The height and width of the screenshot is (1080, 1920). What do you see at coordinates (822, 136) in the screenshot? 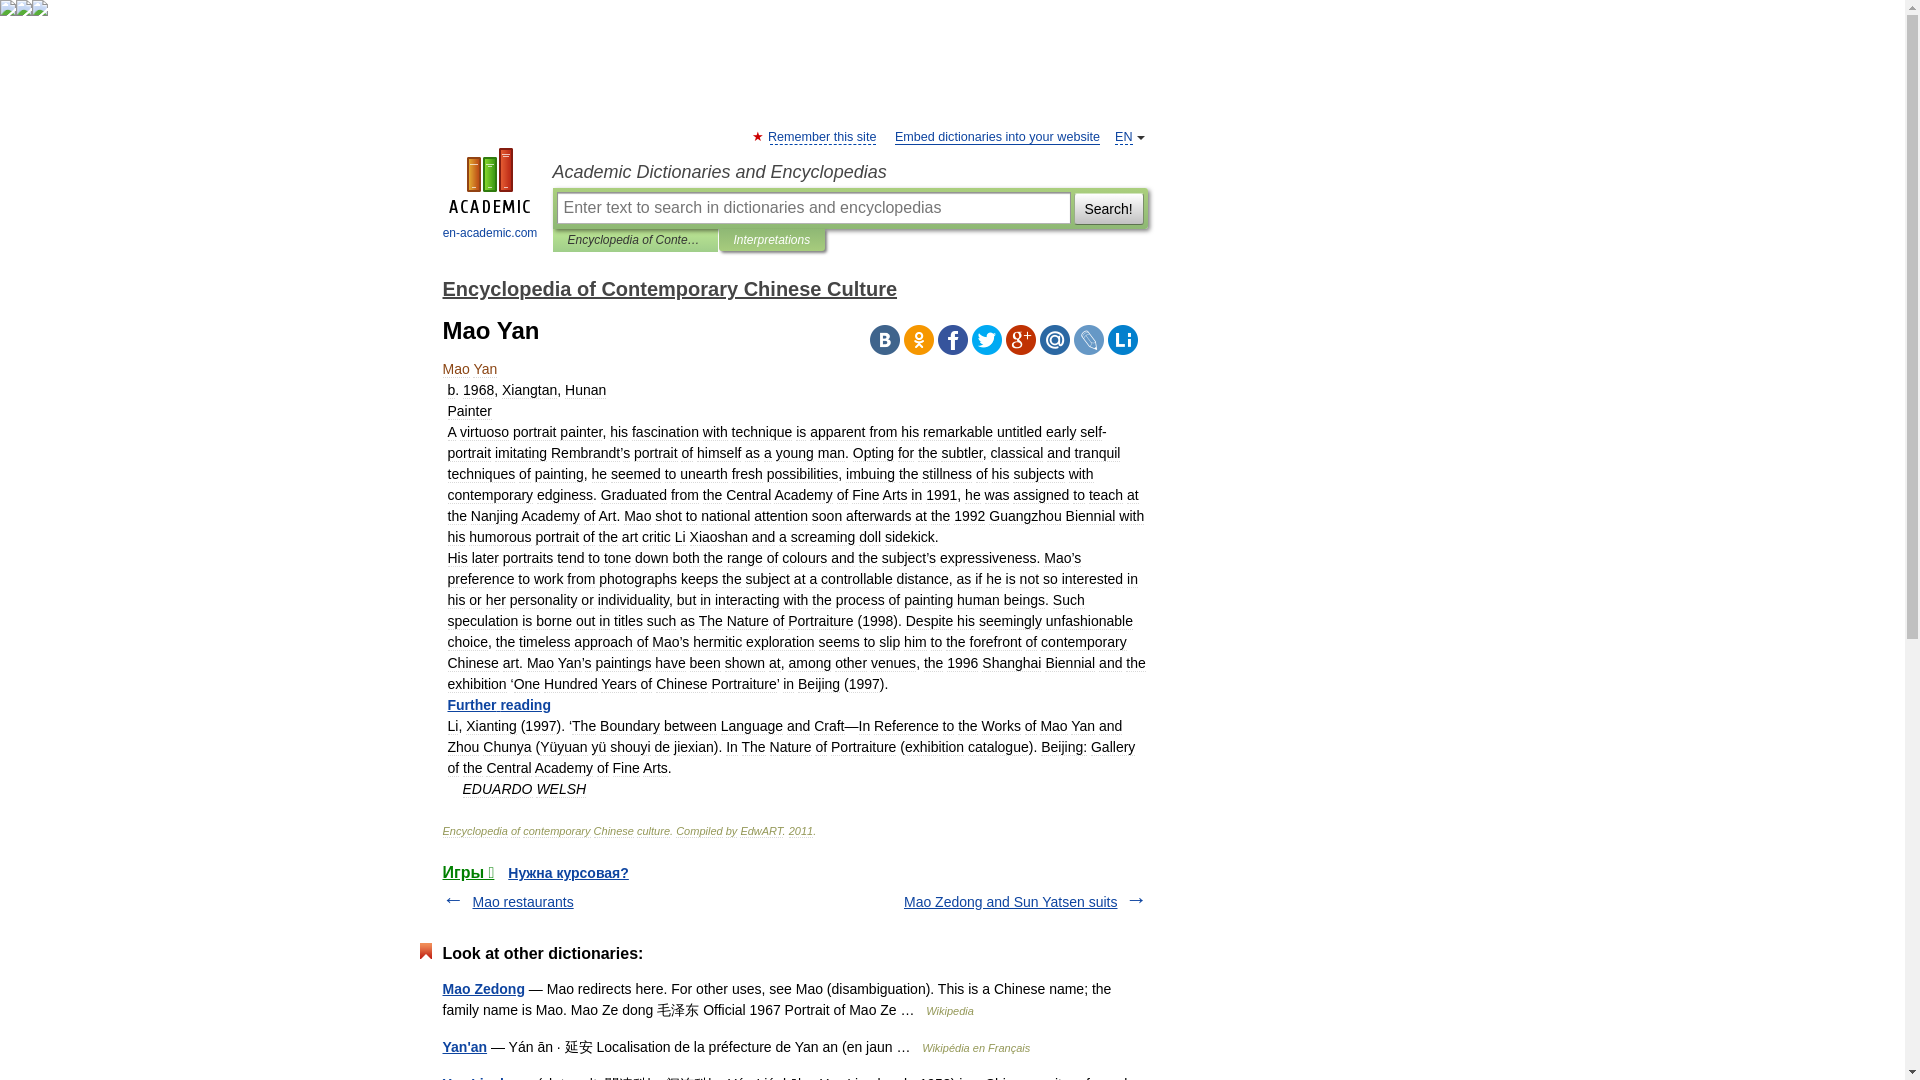
I see `Remember this site` at bounding box center [822, 136].